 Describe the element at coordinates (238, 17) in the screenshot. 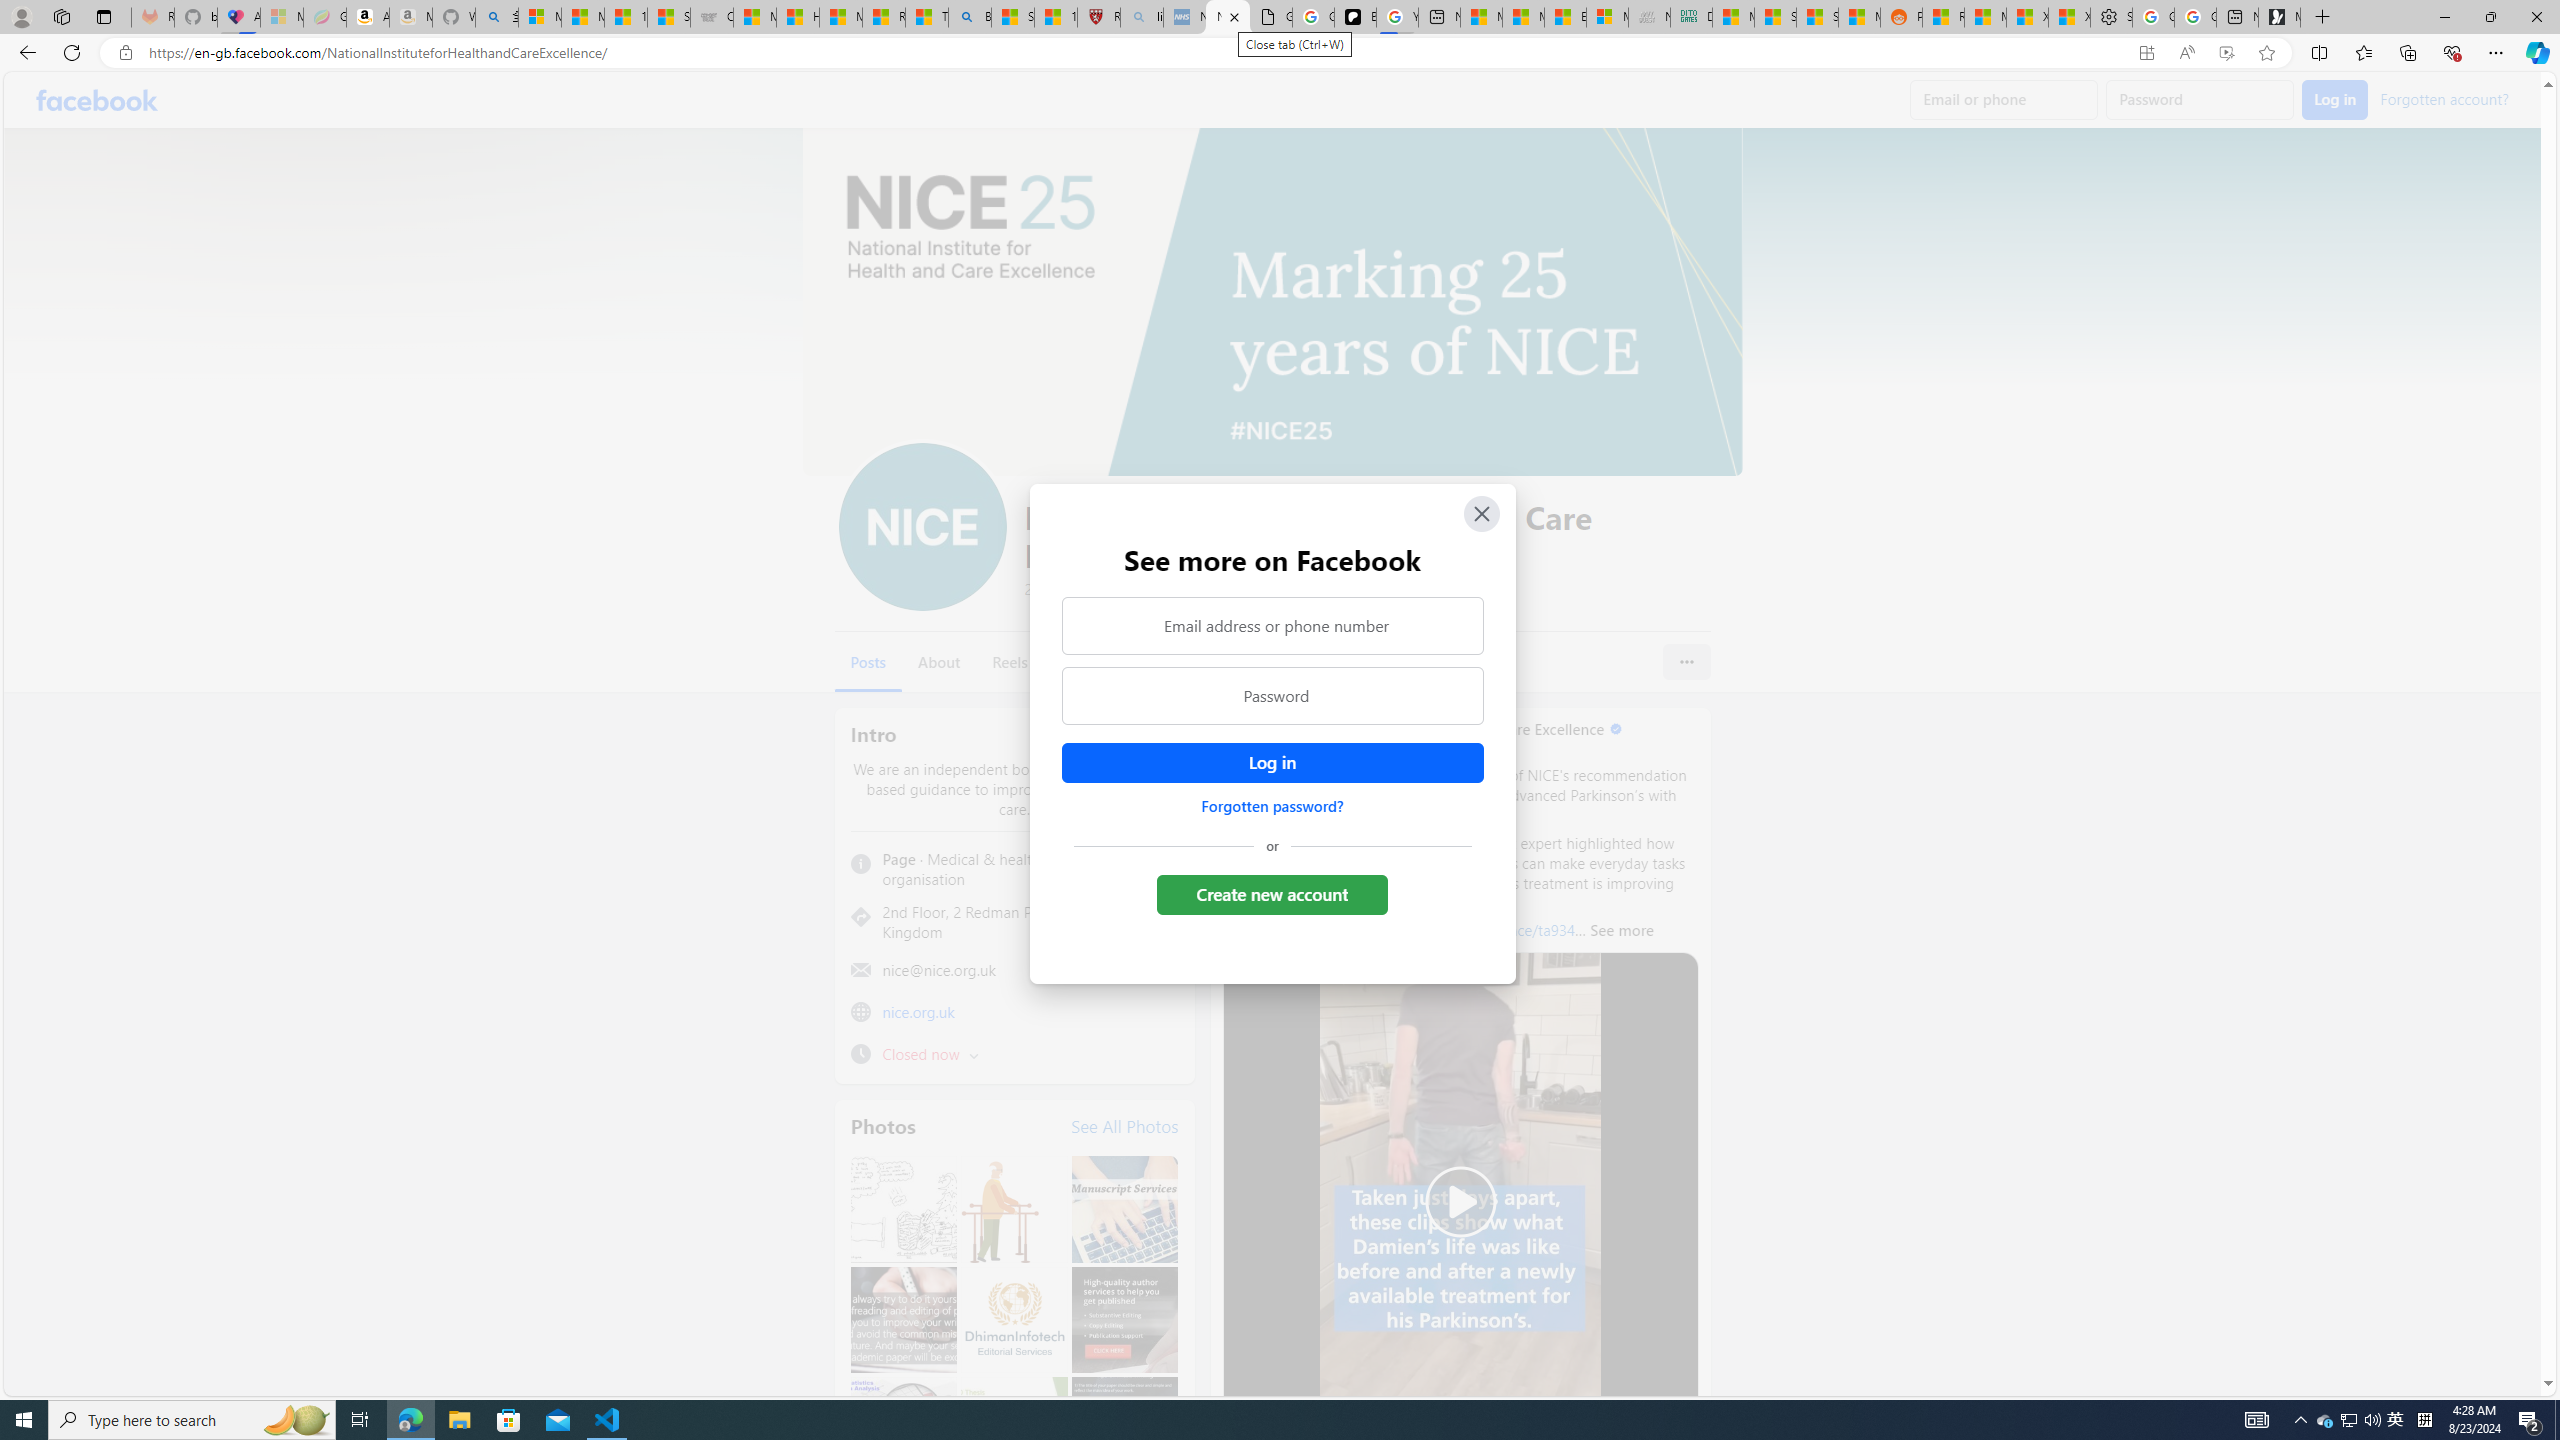

I see `Asthma Inhalers: Names and Types` at that location.